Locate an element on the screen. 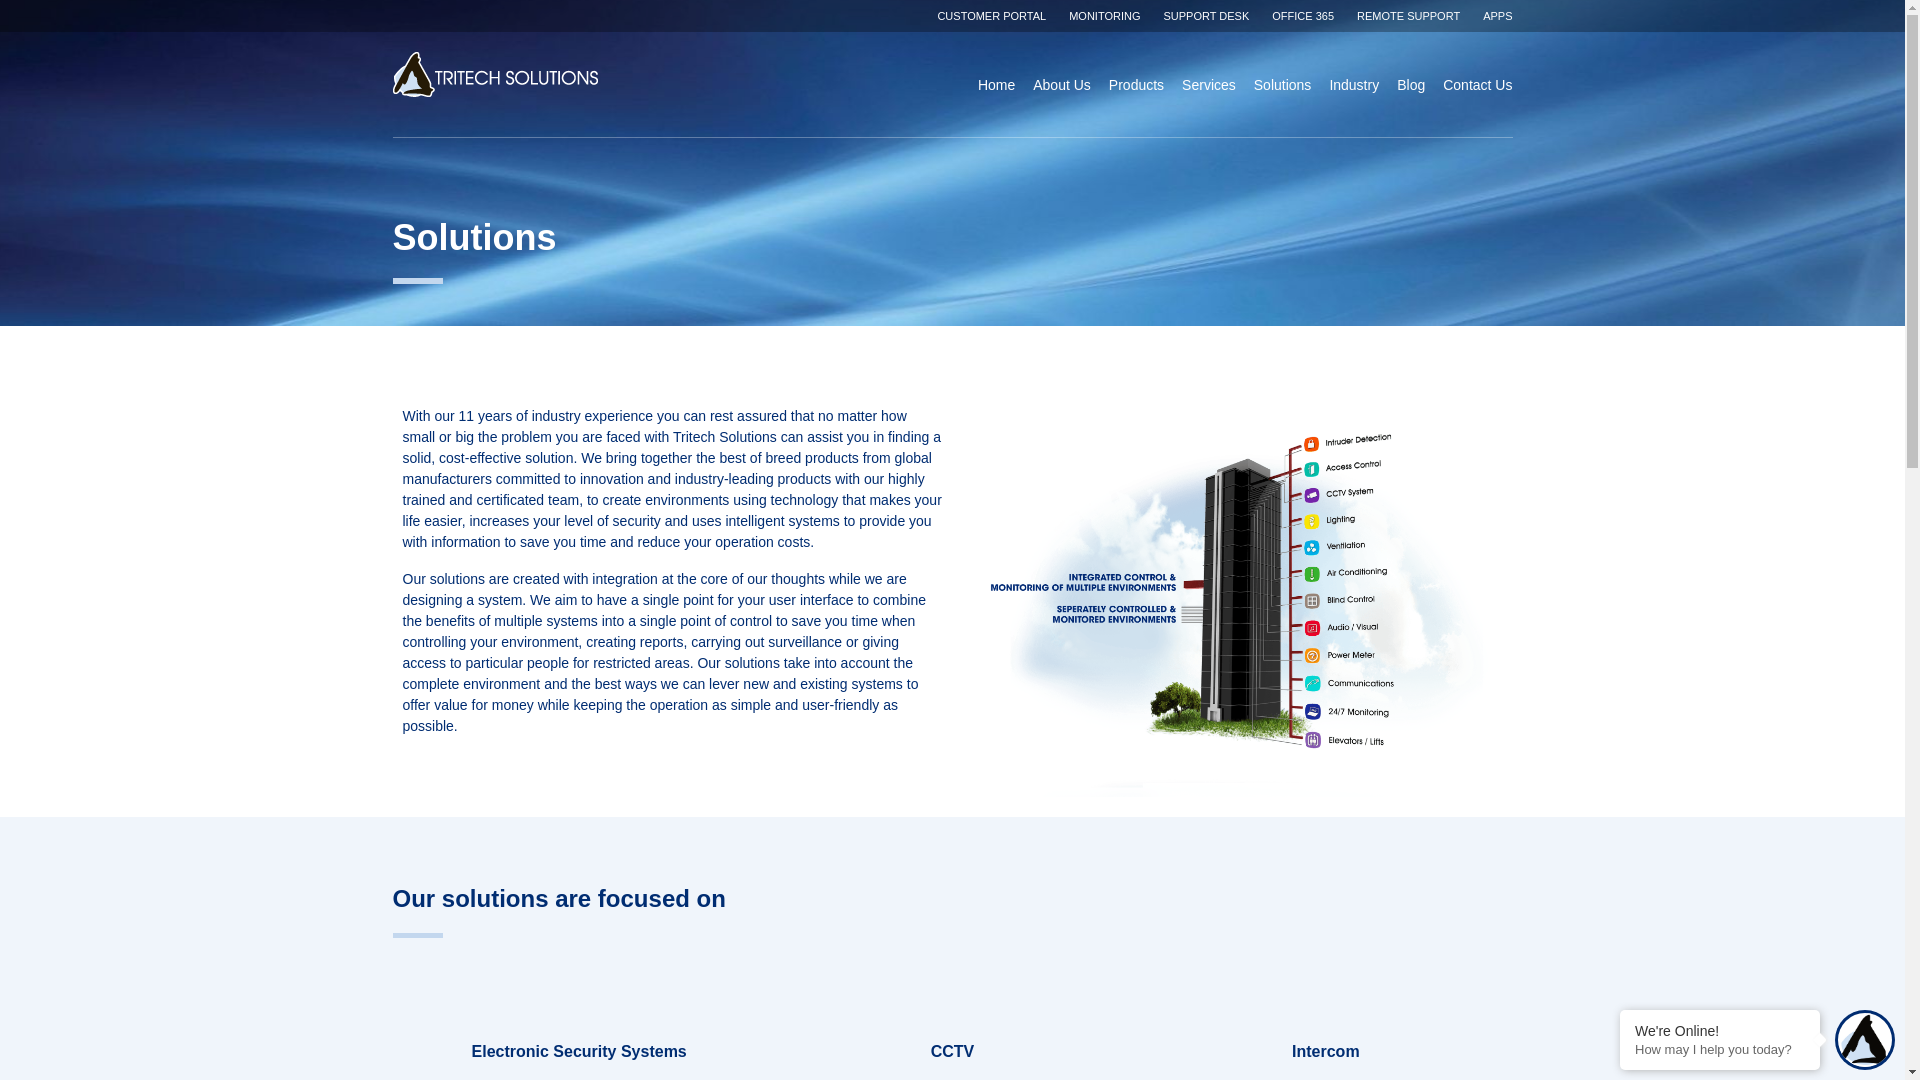 The image size is (1920, 1080). CUSTOMER PORTAL is located at coordinates (991, 15).